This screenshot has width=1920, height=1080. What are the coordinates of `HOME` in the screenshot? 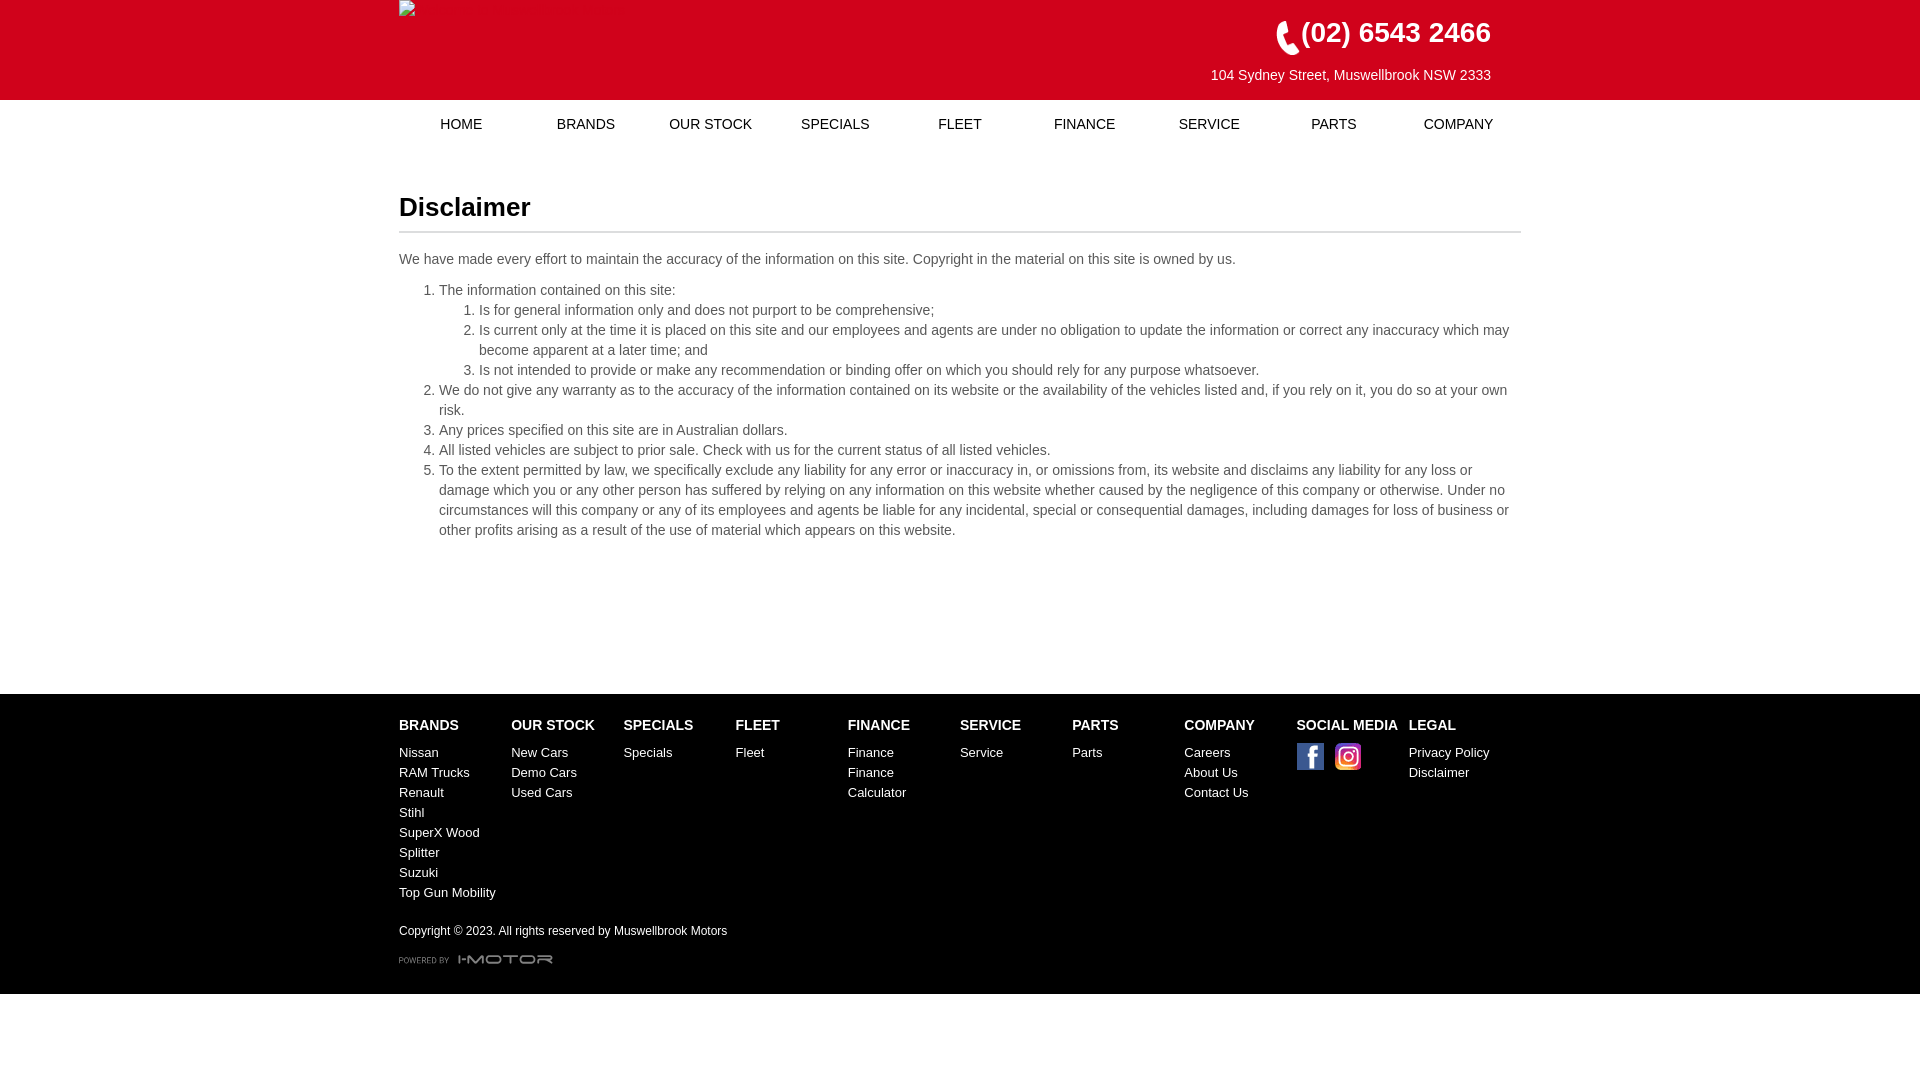 It's located at (462, 124).